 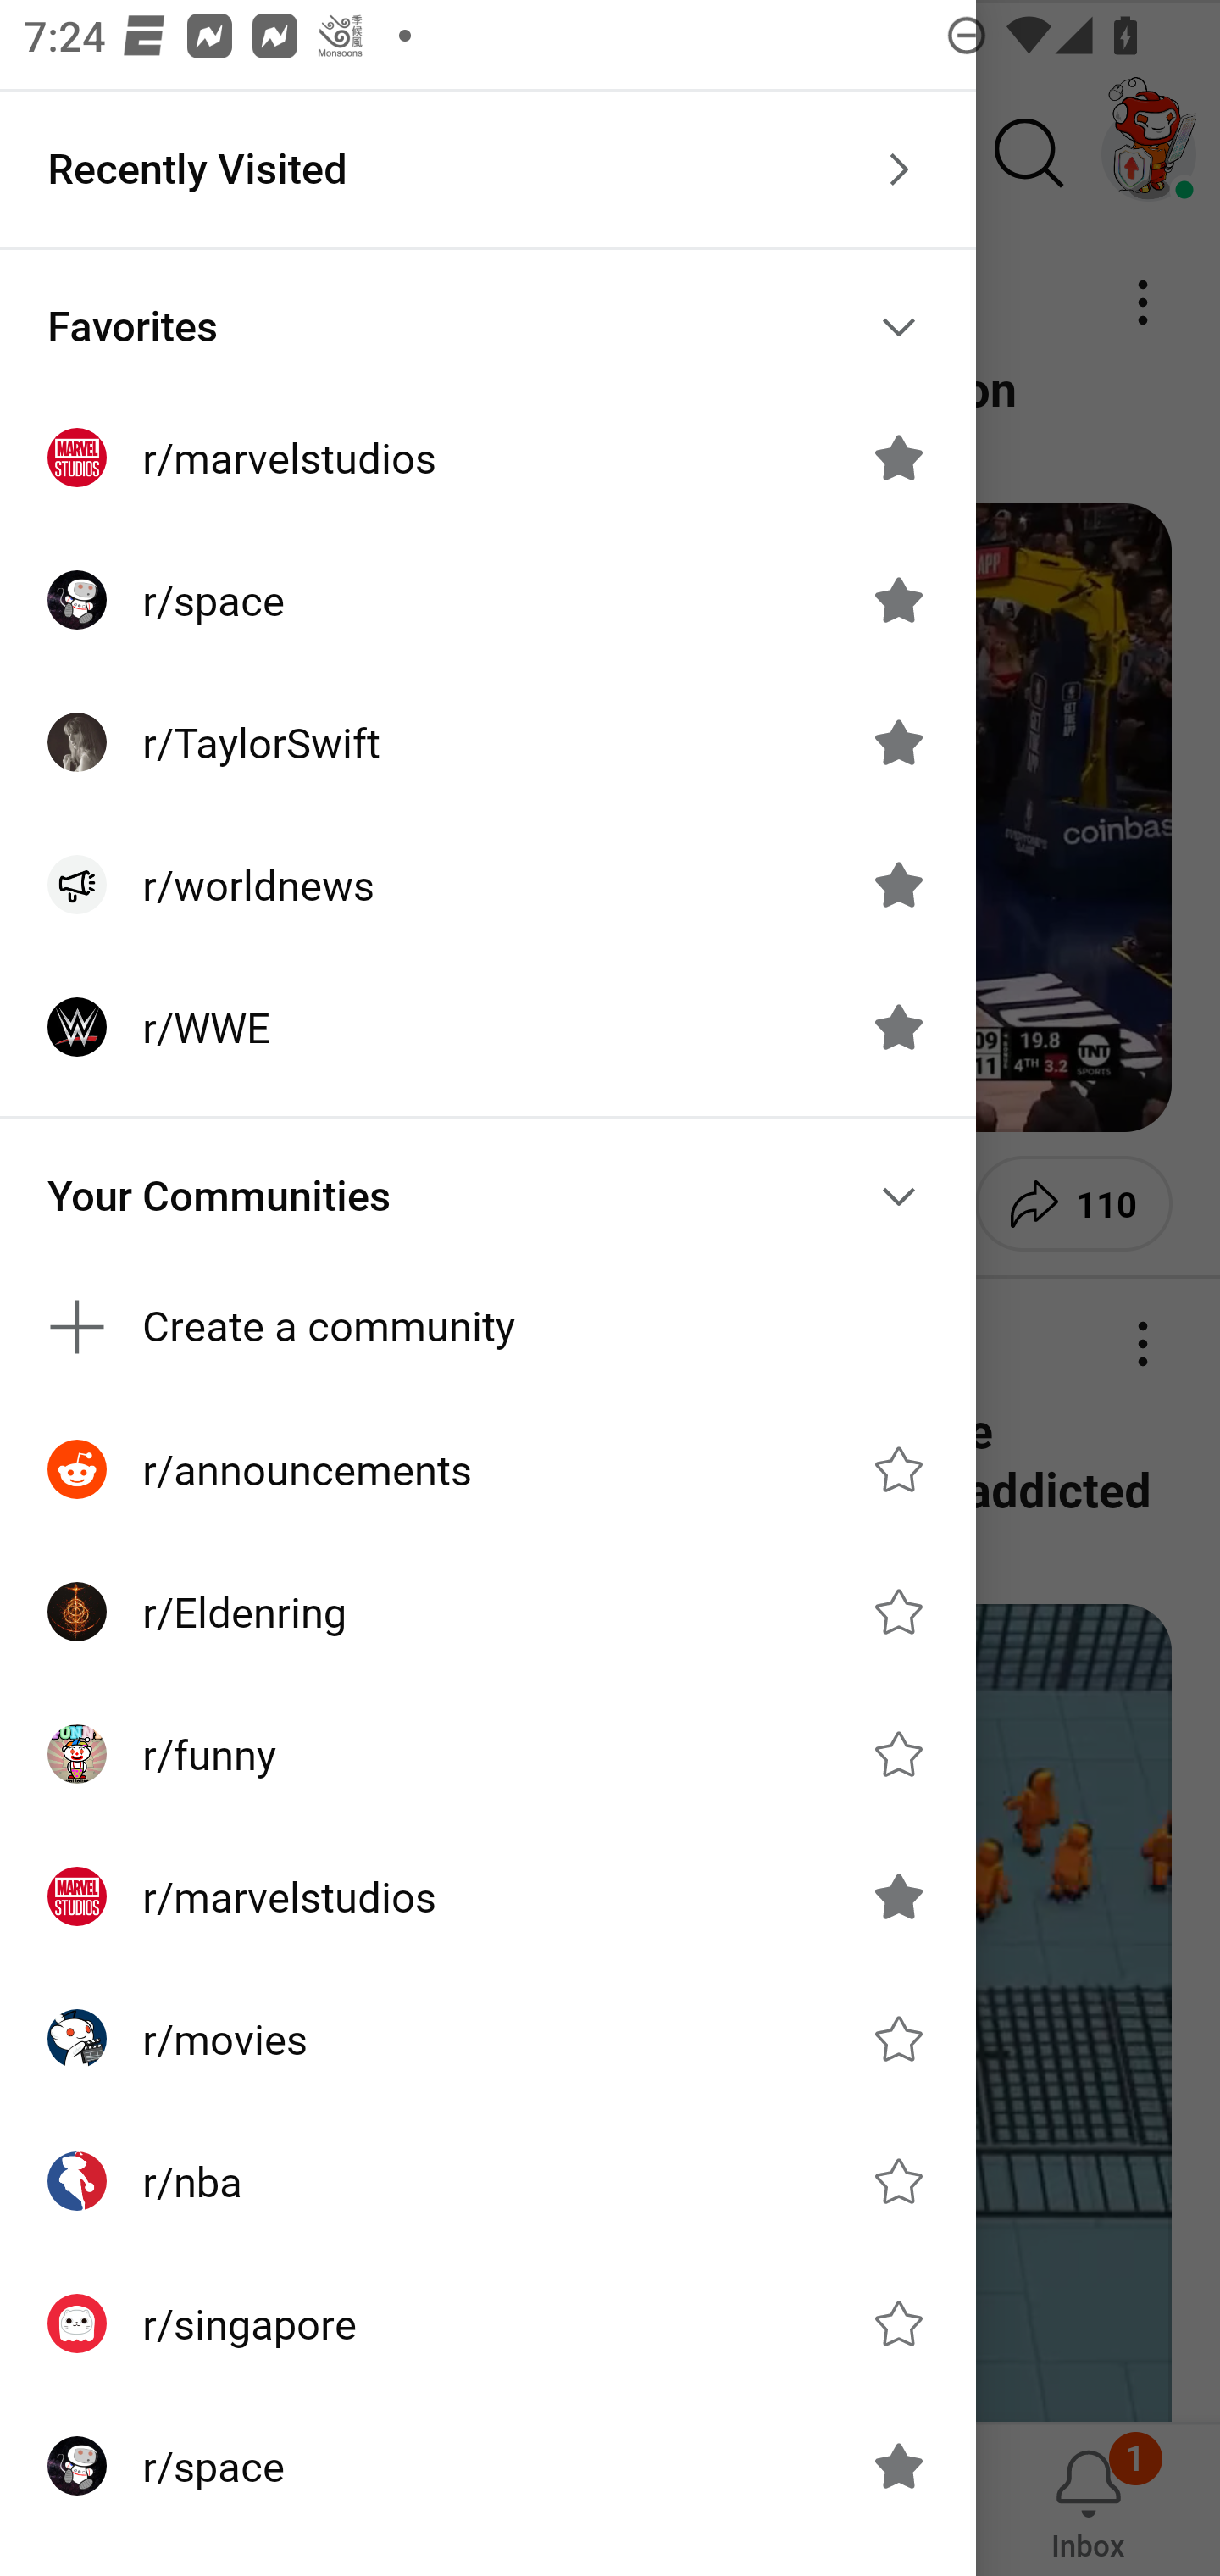 I want to click on Your Communities, so click(x=488, y=1196).